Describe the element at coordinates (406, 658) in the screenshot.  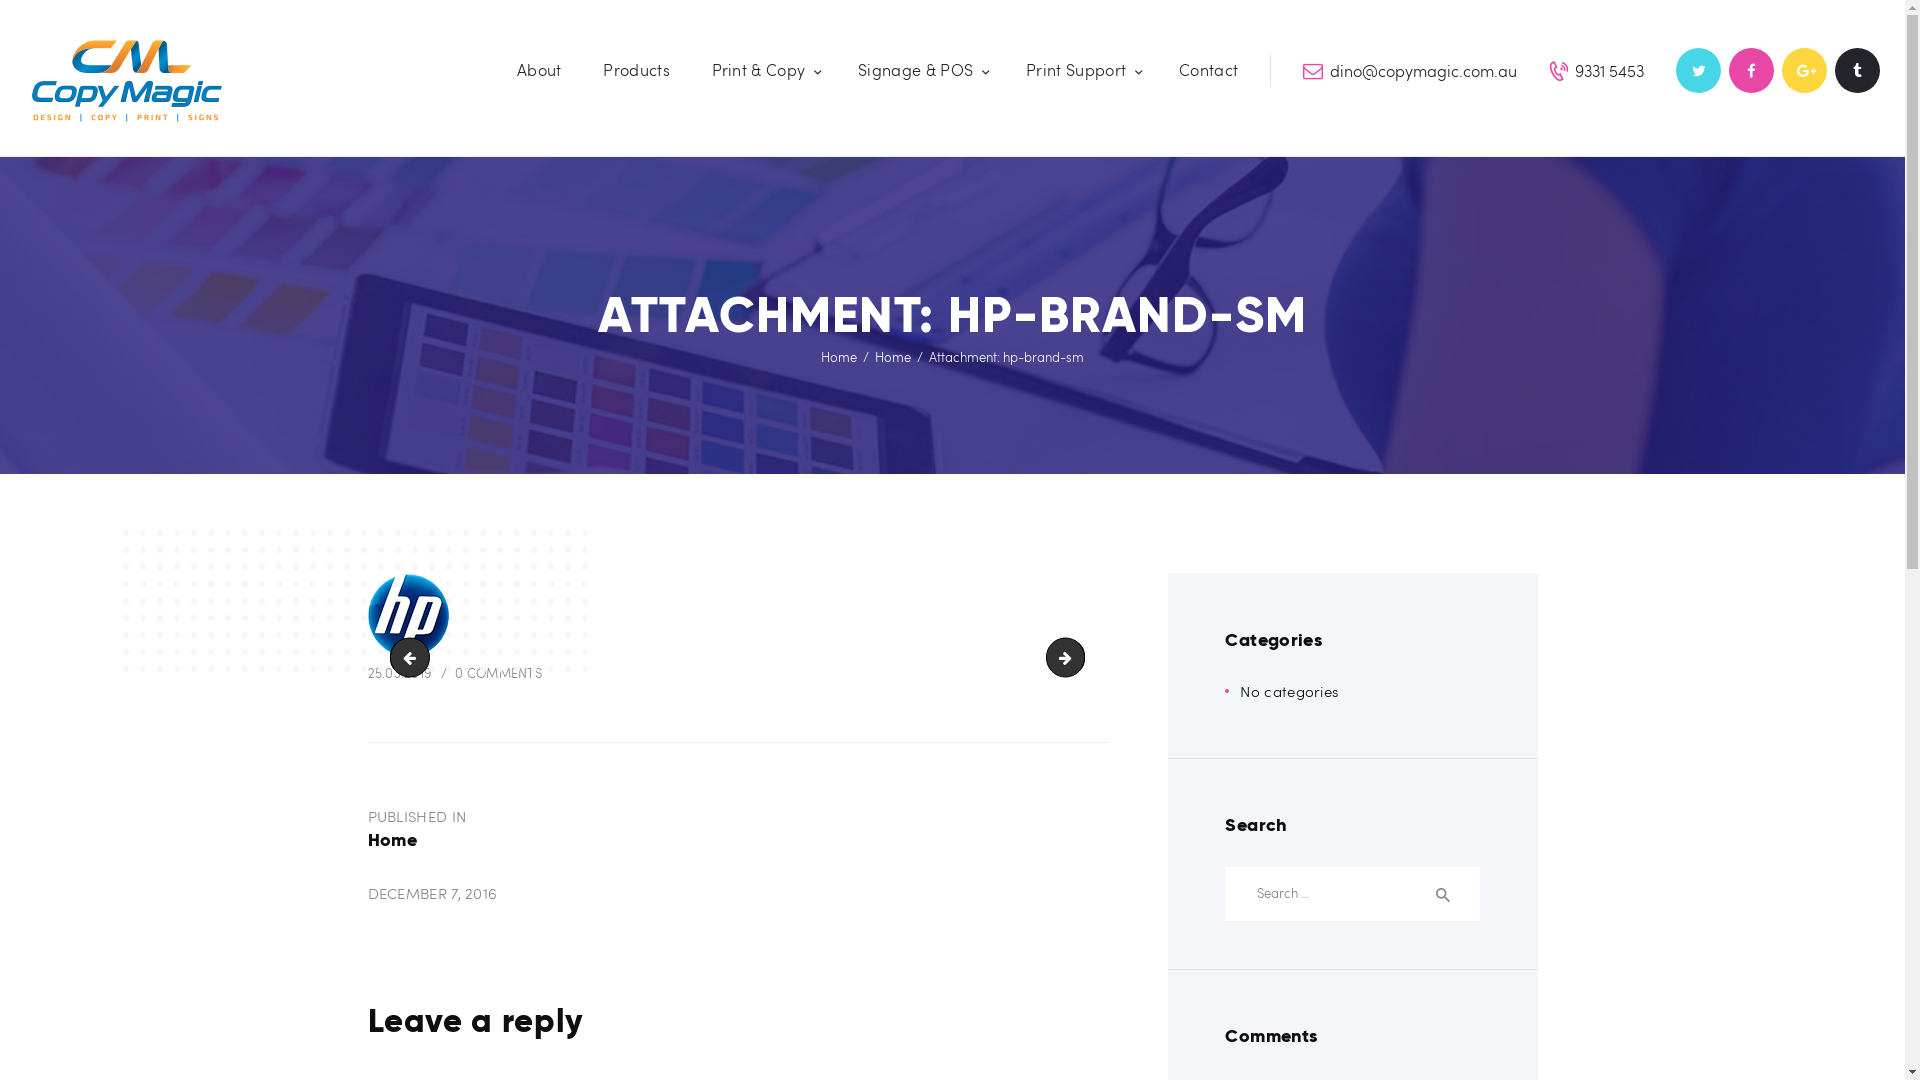
I see `bizhub-brand-sm` at that location.